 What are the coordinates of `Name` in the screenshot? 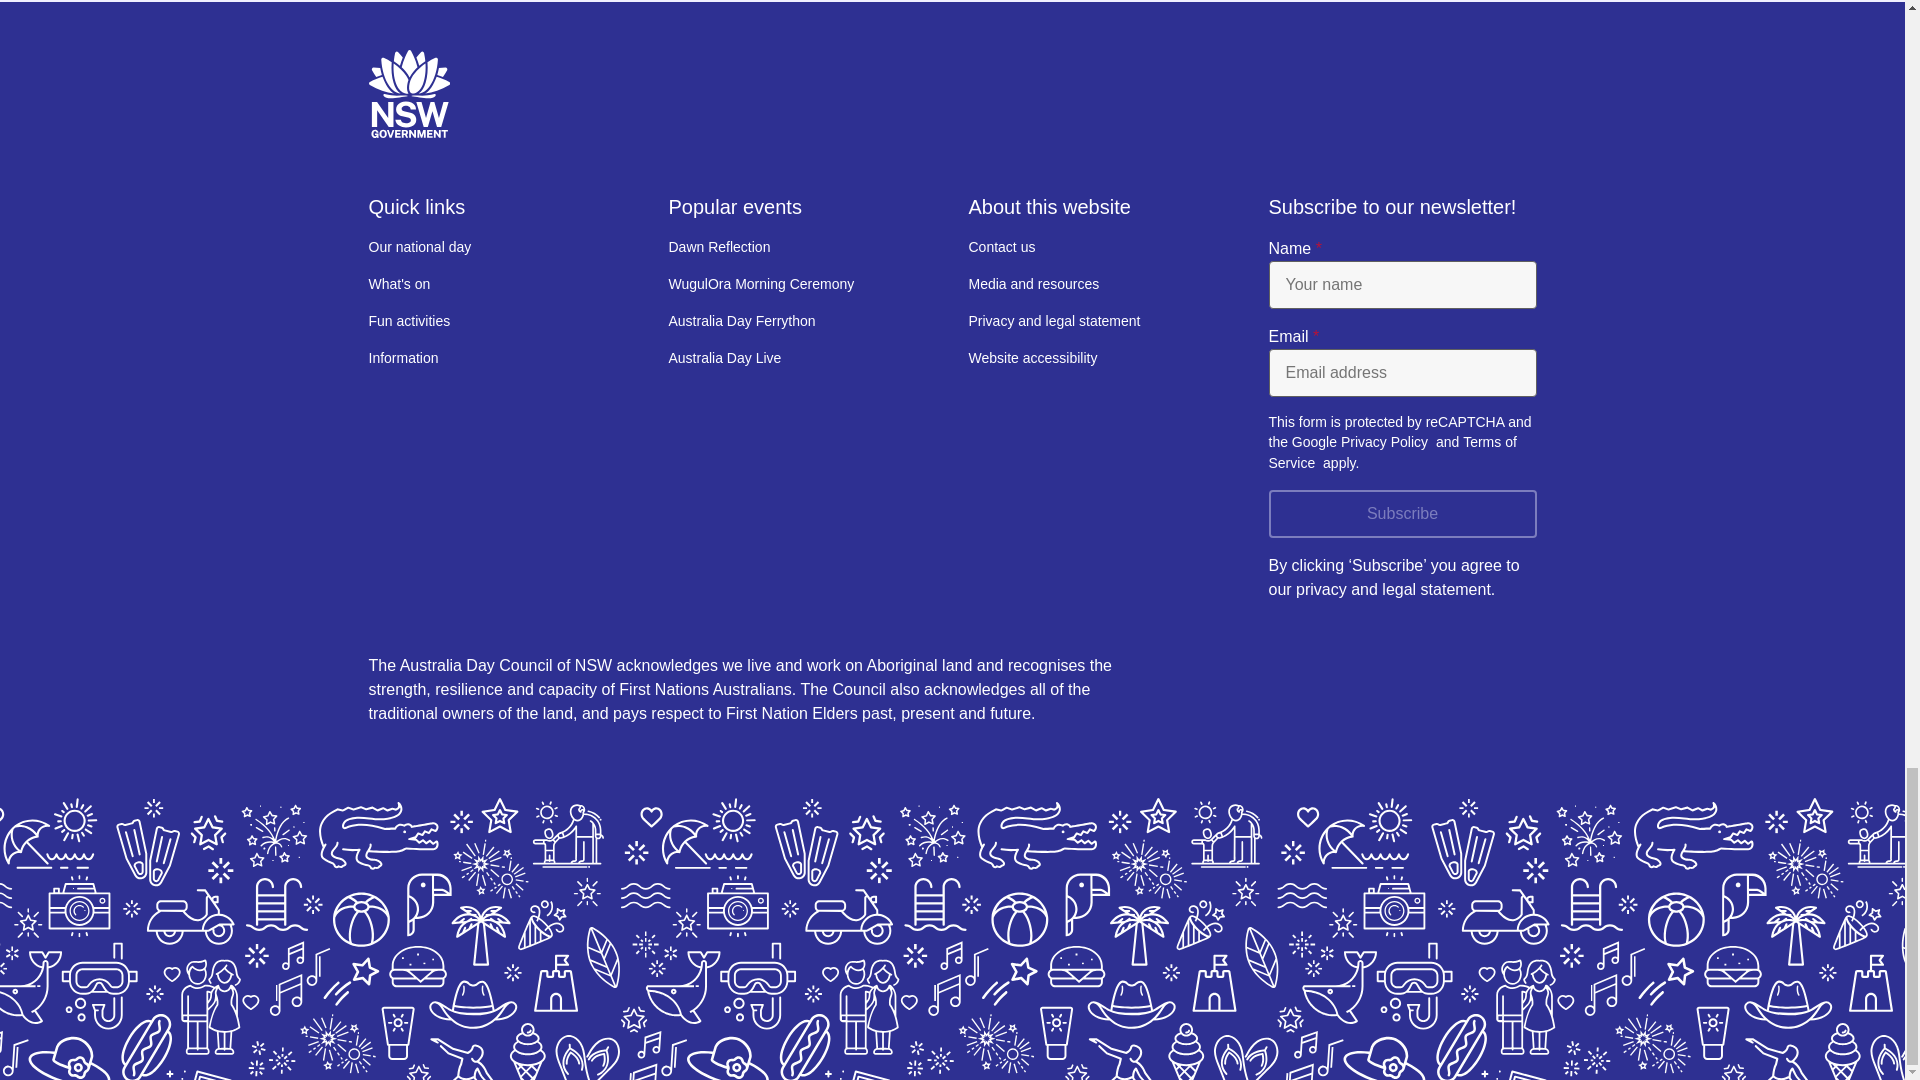 It's located at (1402, 284).